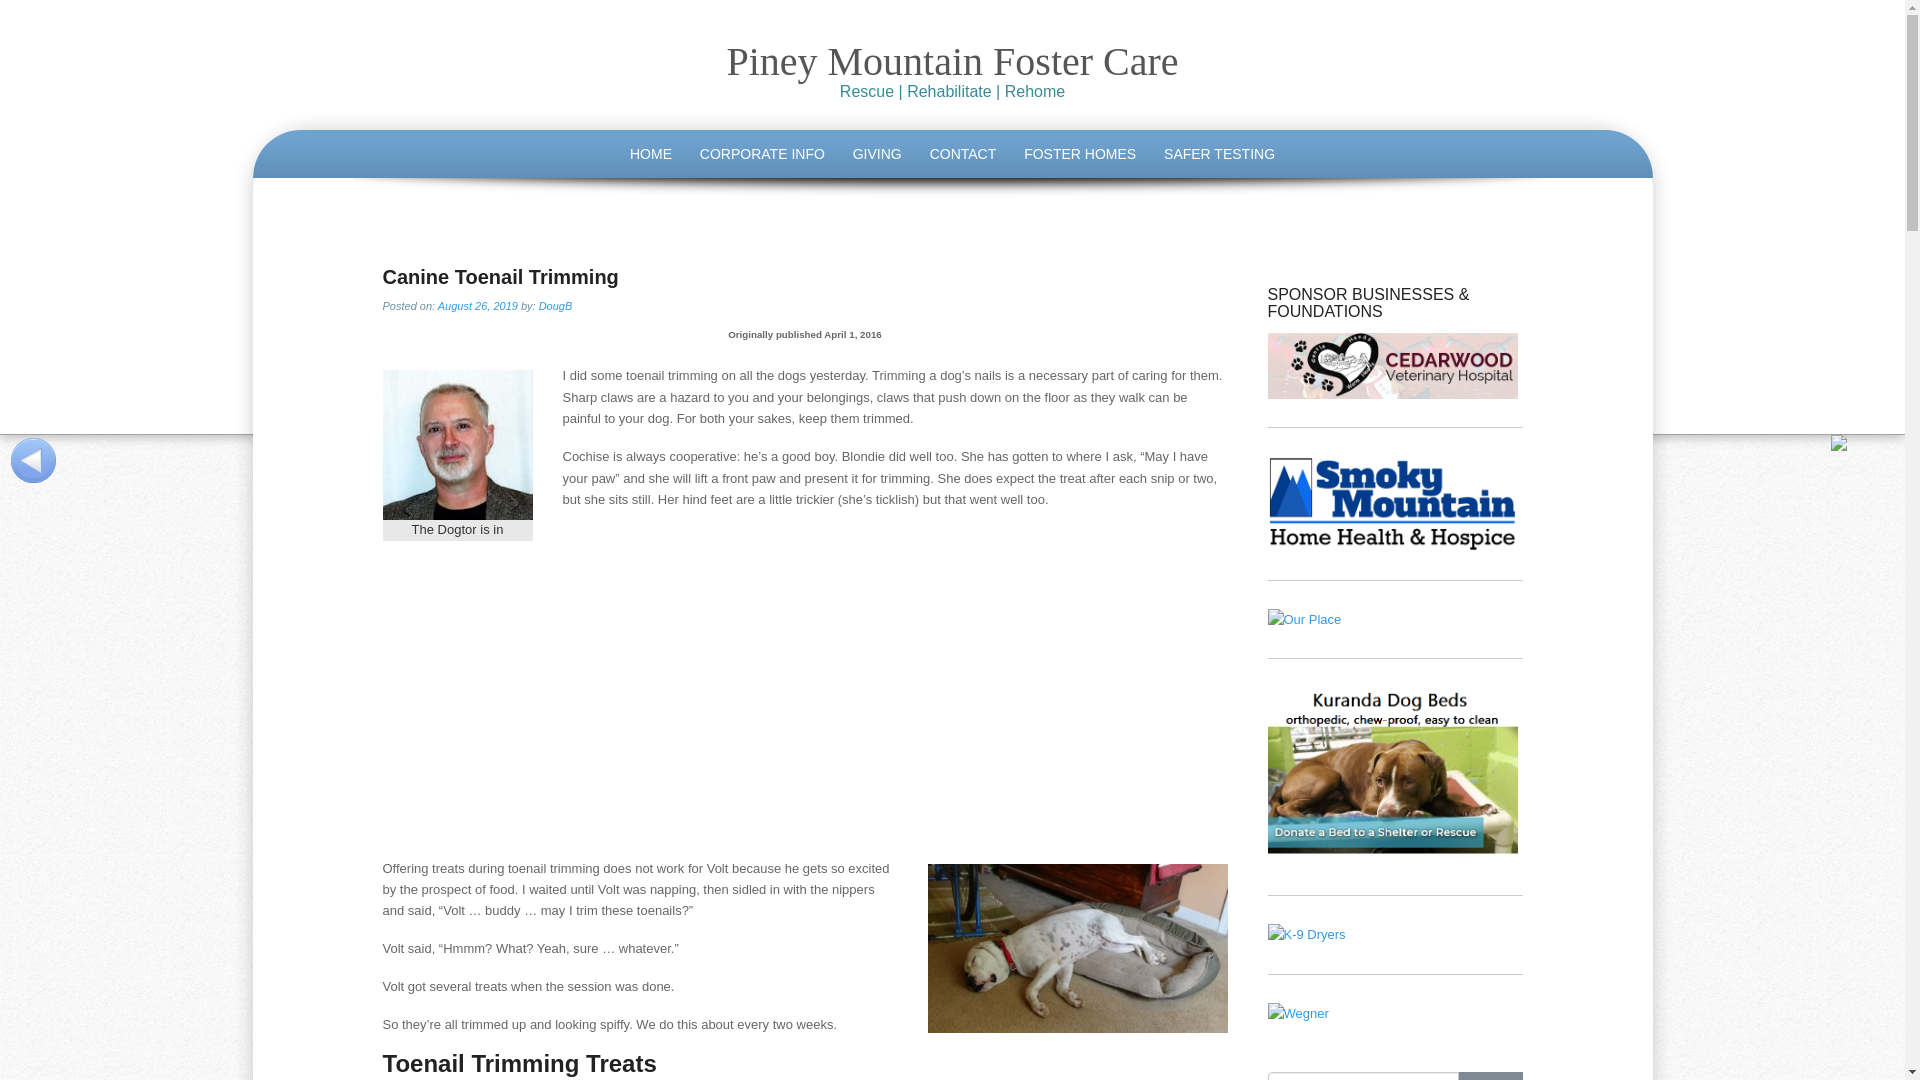 The height and width of the screenshot is (1080, 1920). What do you see at coordinates (963, 154) in the screenshot?
I see `CONTACT` at bounding box center [963, 154].